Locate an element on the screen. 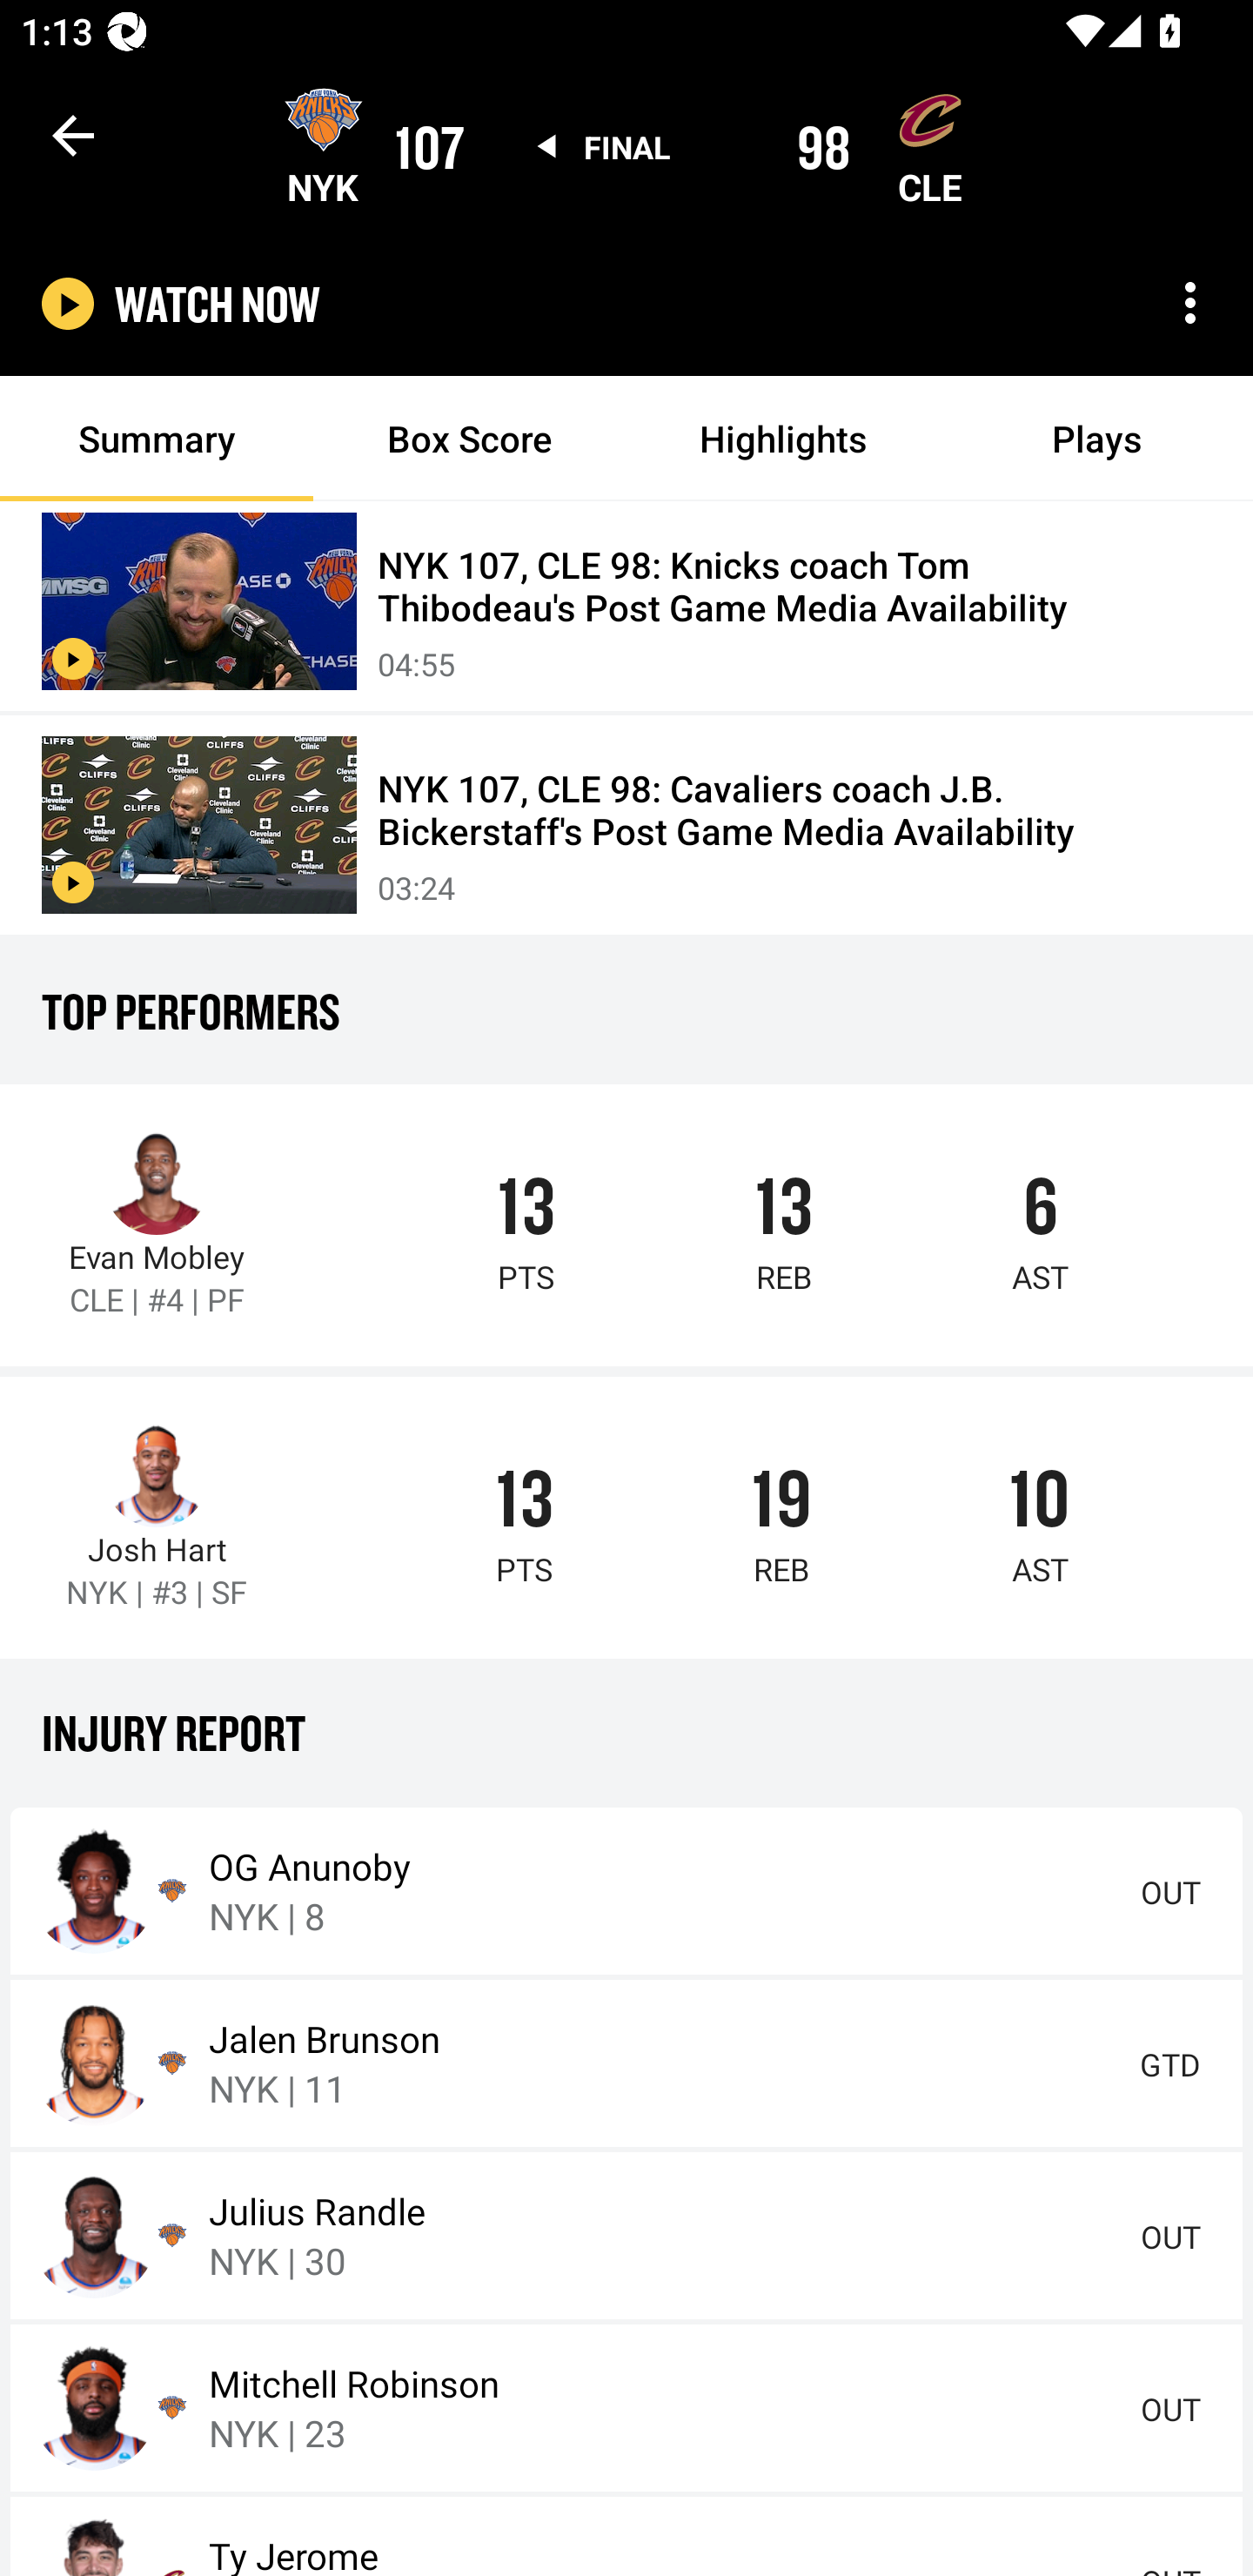 Image resolution: width=1253 pixels, height=2576 pixels. Josh Hart NYK | #3 | SF 13 PTS 19 REB 10 AST is located at coordinates (626, 1517).